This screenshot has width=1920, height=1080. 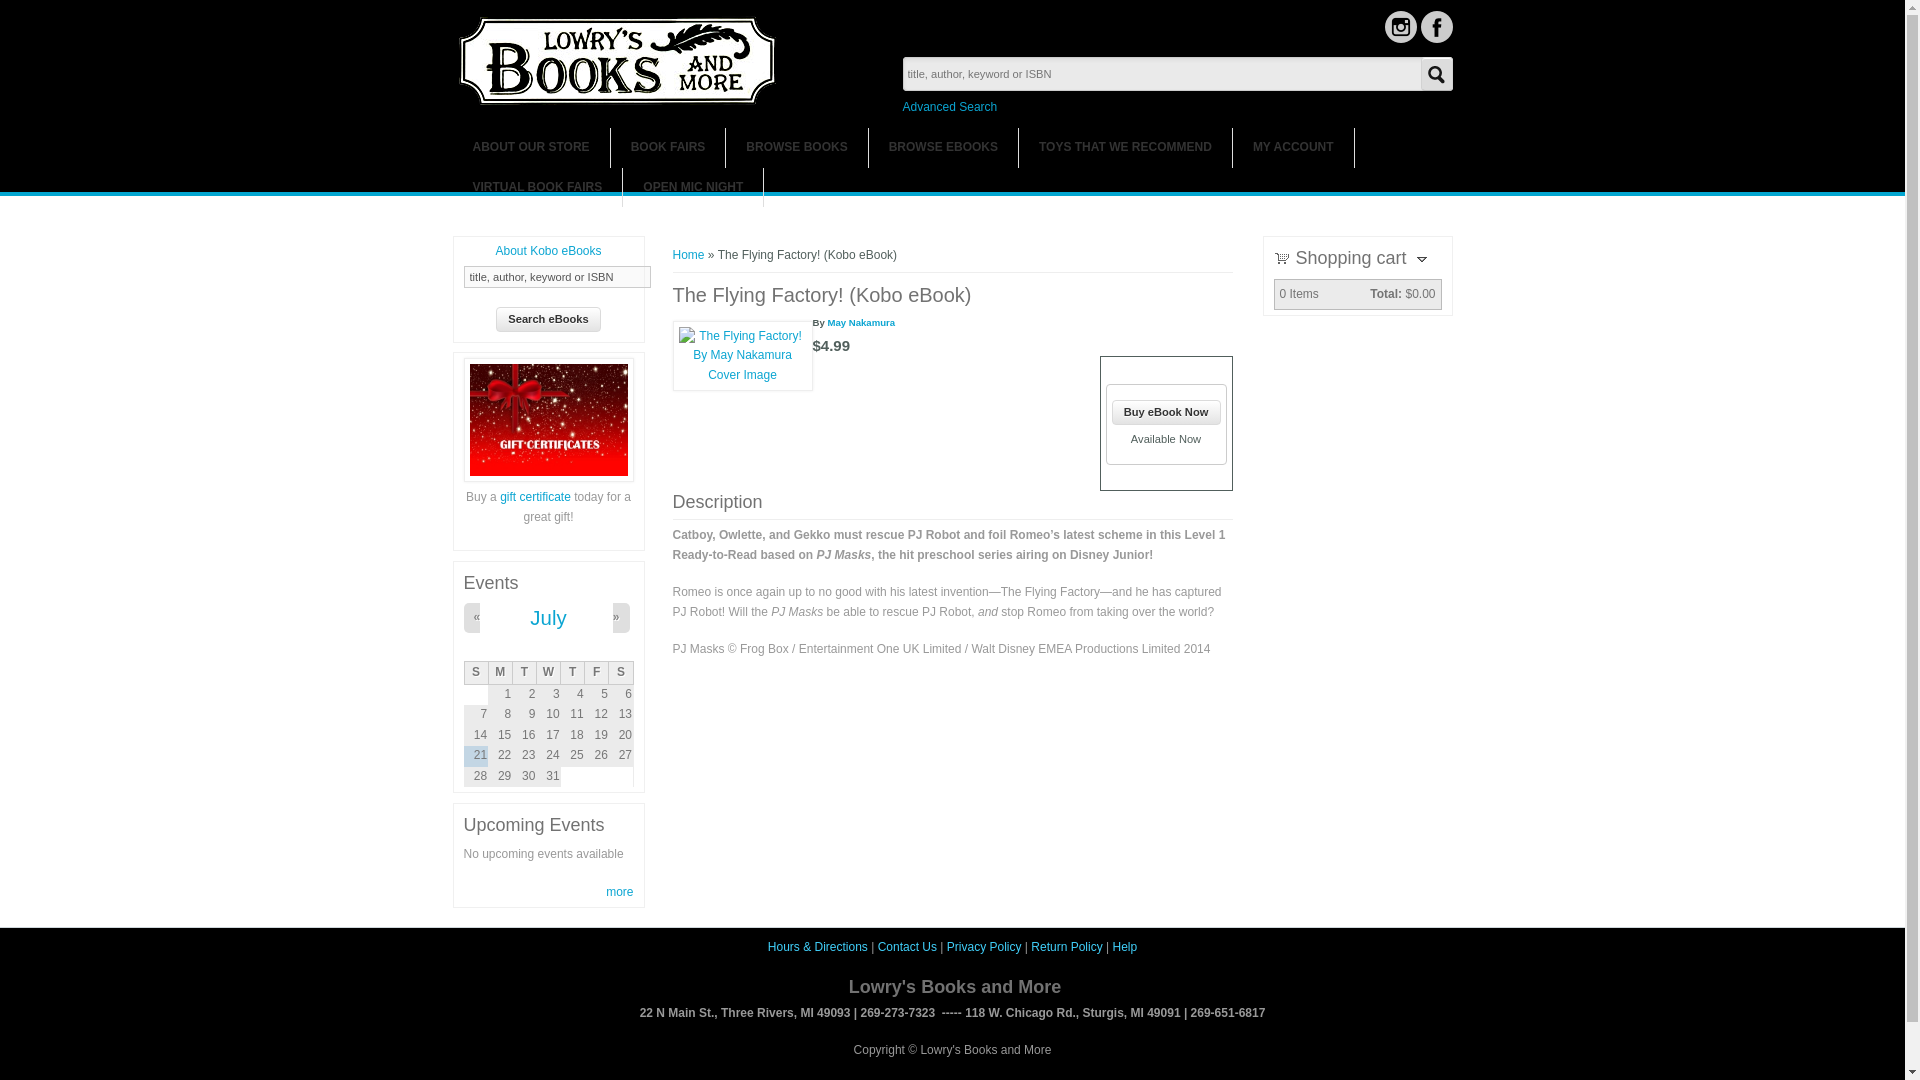 I want to click on Search, so click(x=1436, y=74).